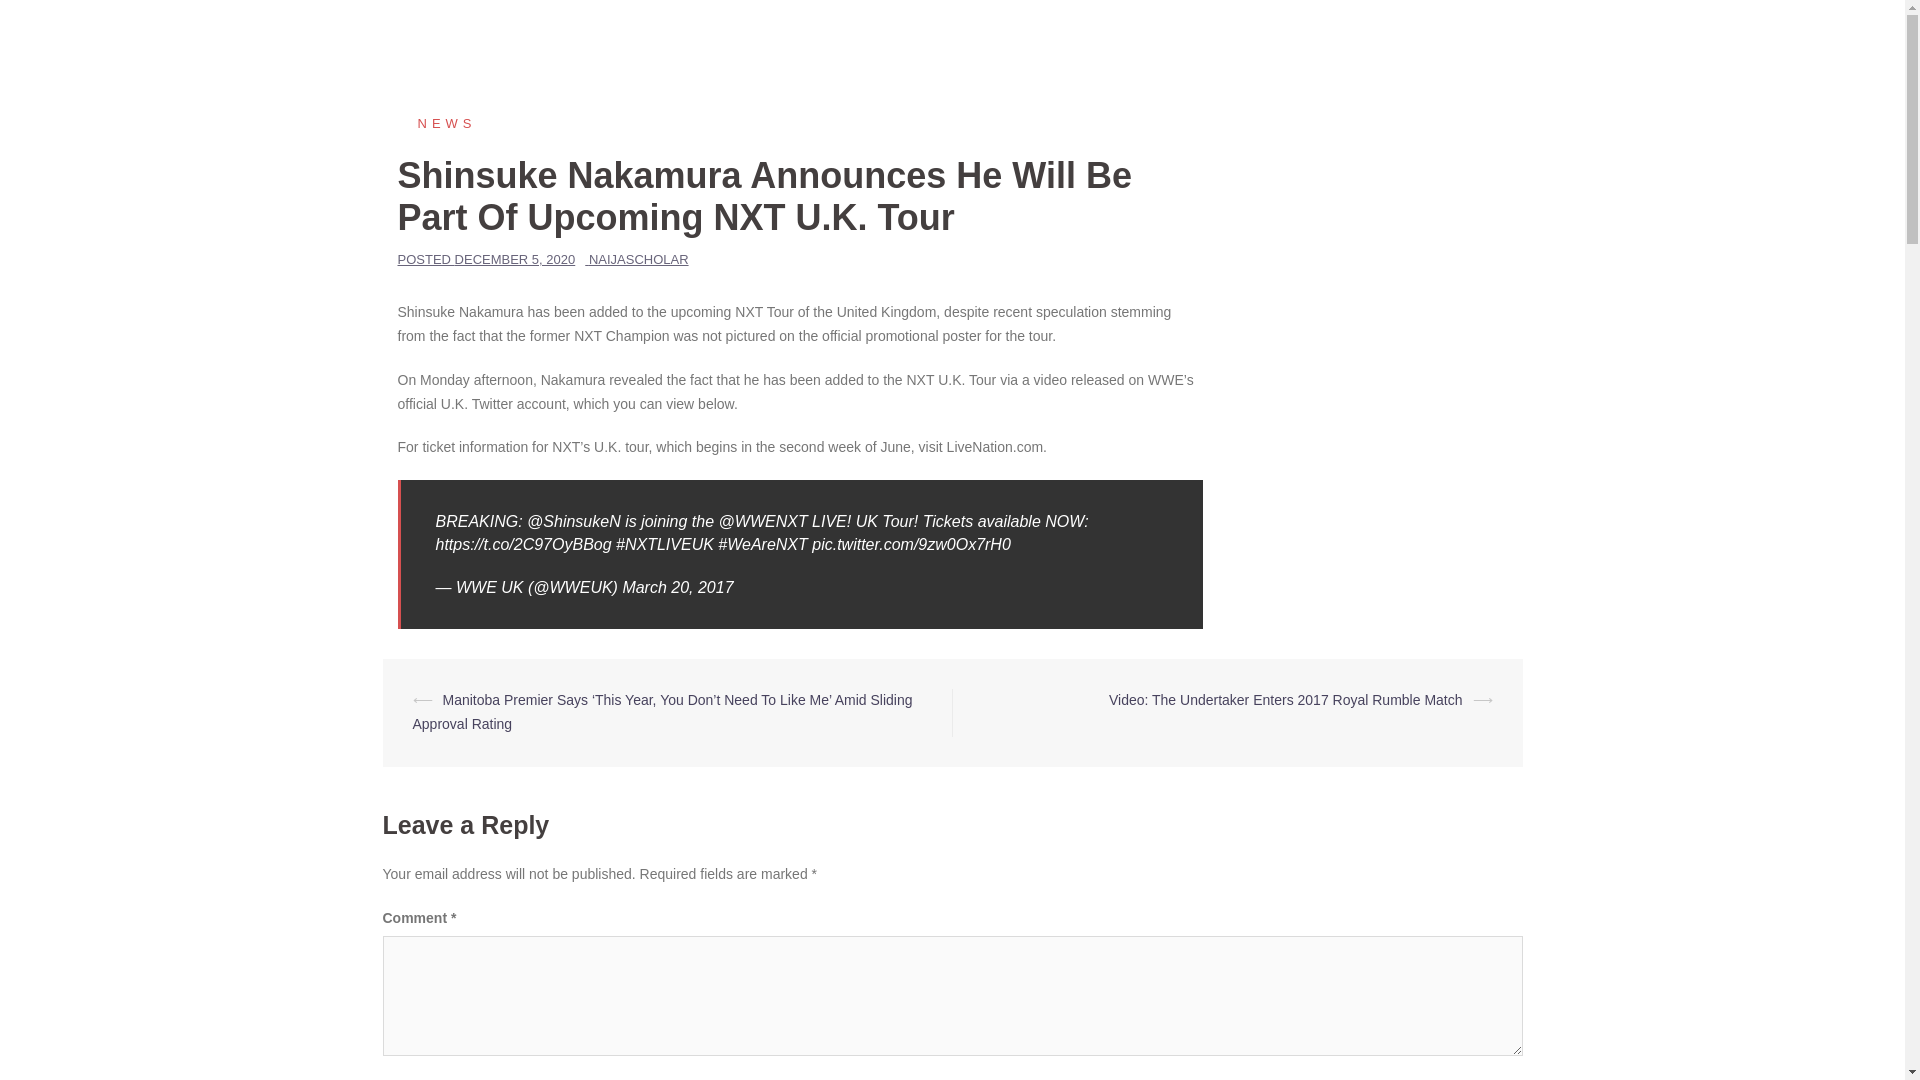 This screenshot has width=1920, height=1080. I want to click on DECEMBER 5, 2020, so click(516, 258).